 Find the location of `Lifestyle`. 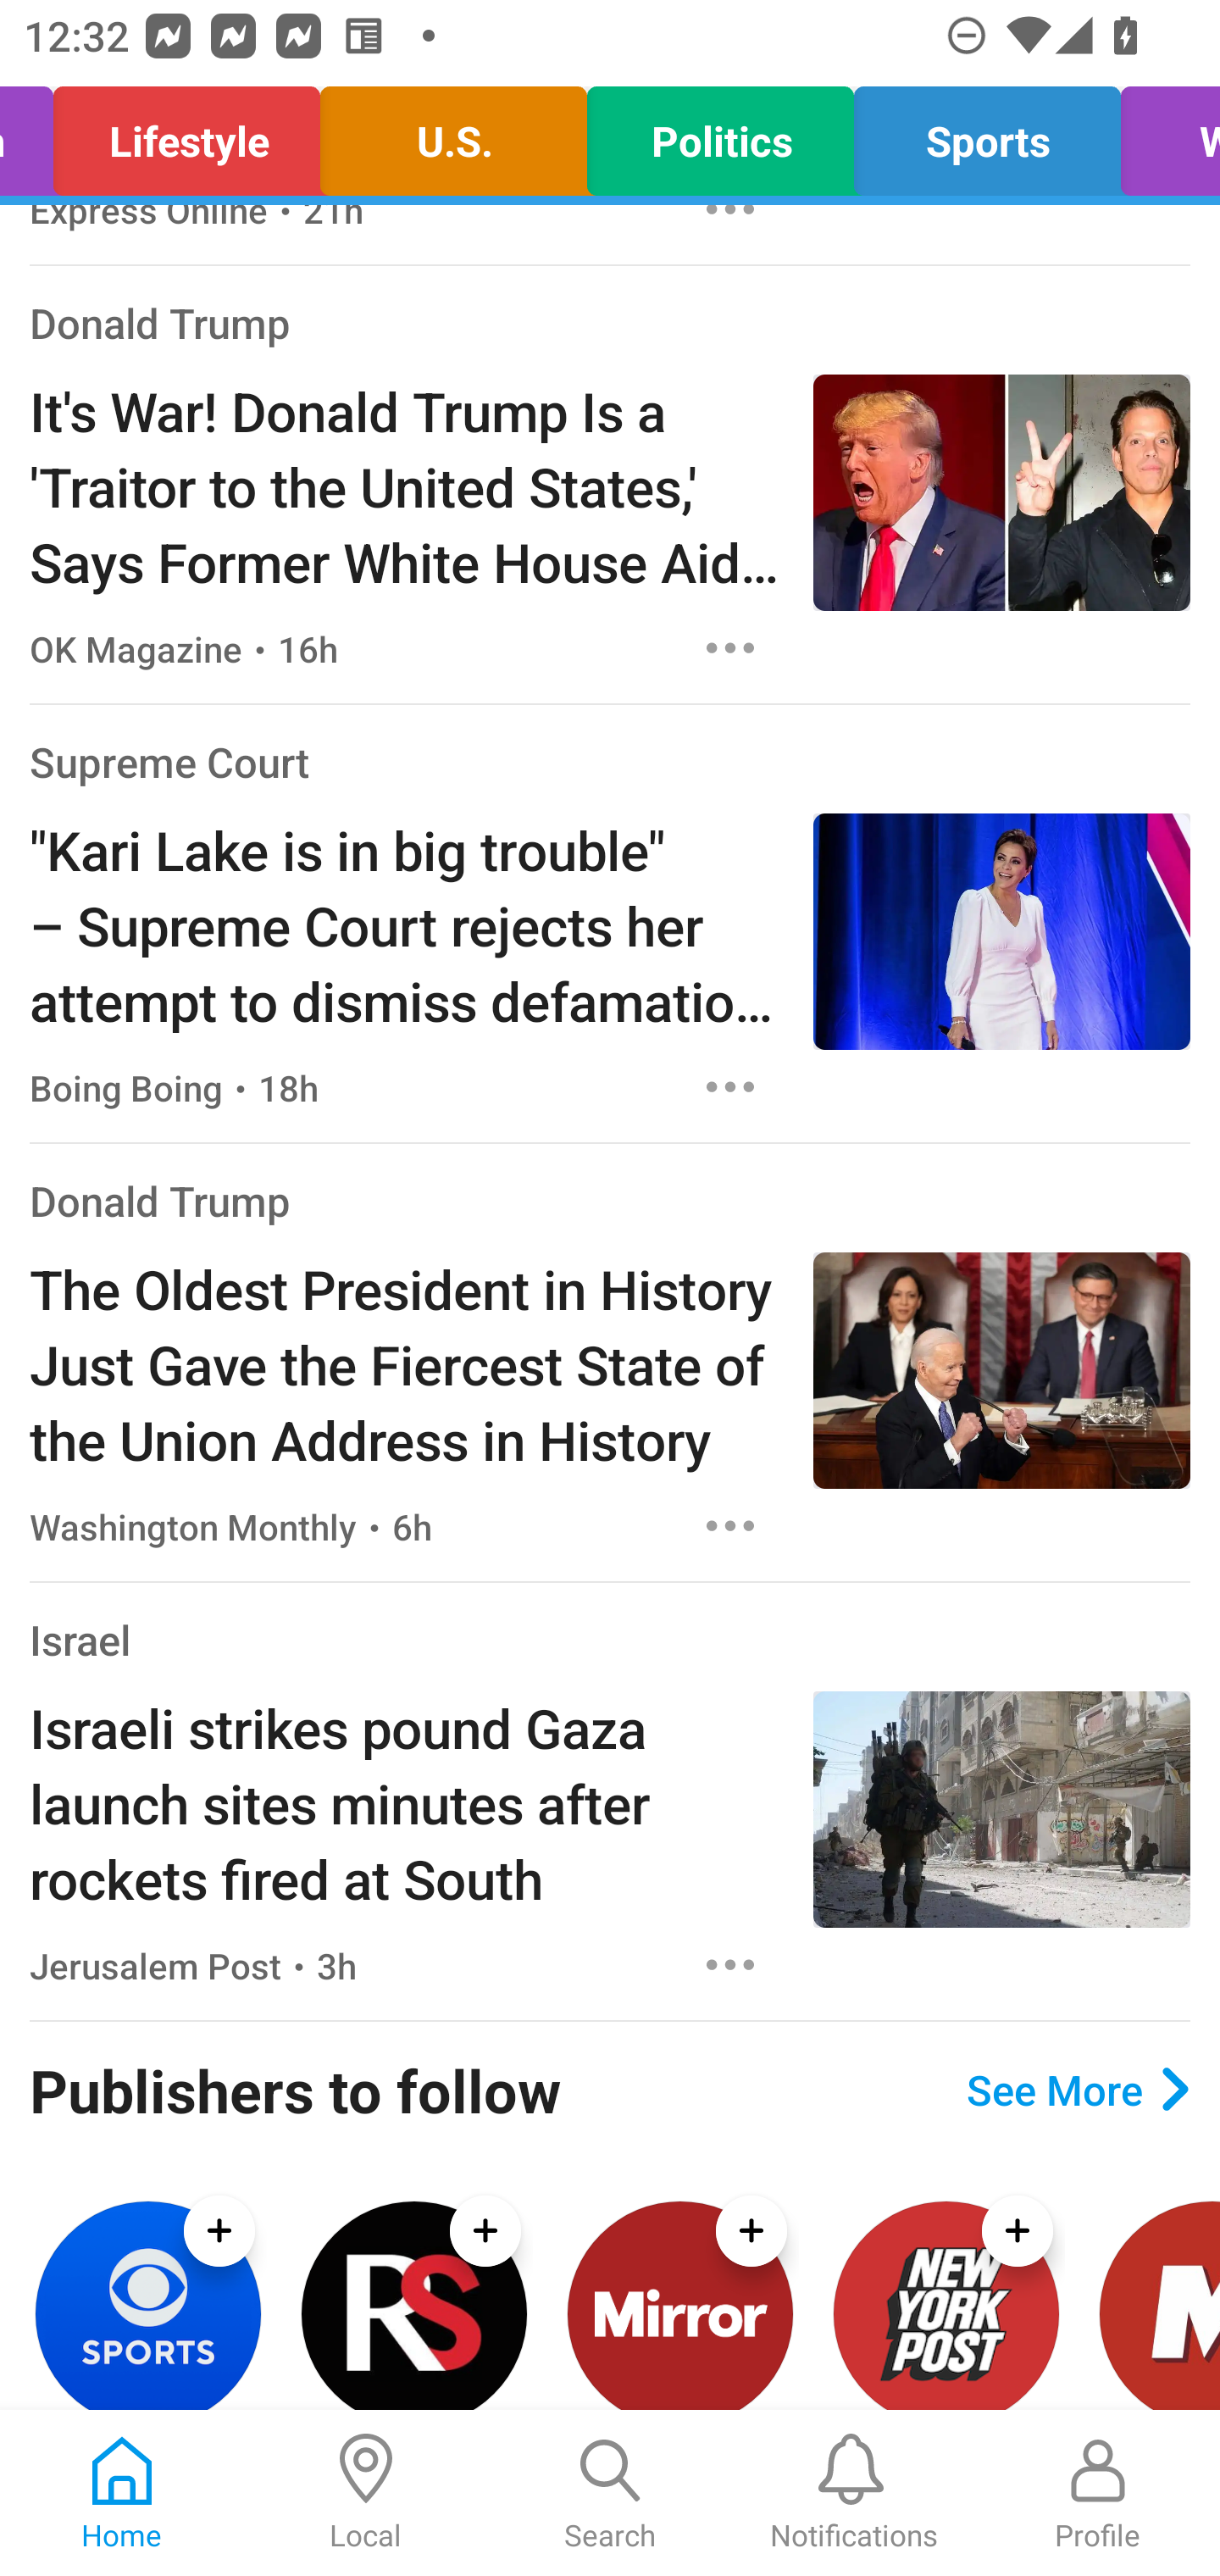

Lifestyle is located at coordinates (186, 134).